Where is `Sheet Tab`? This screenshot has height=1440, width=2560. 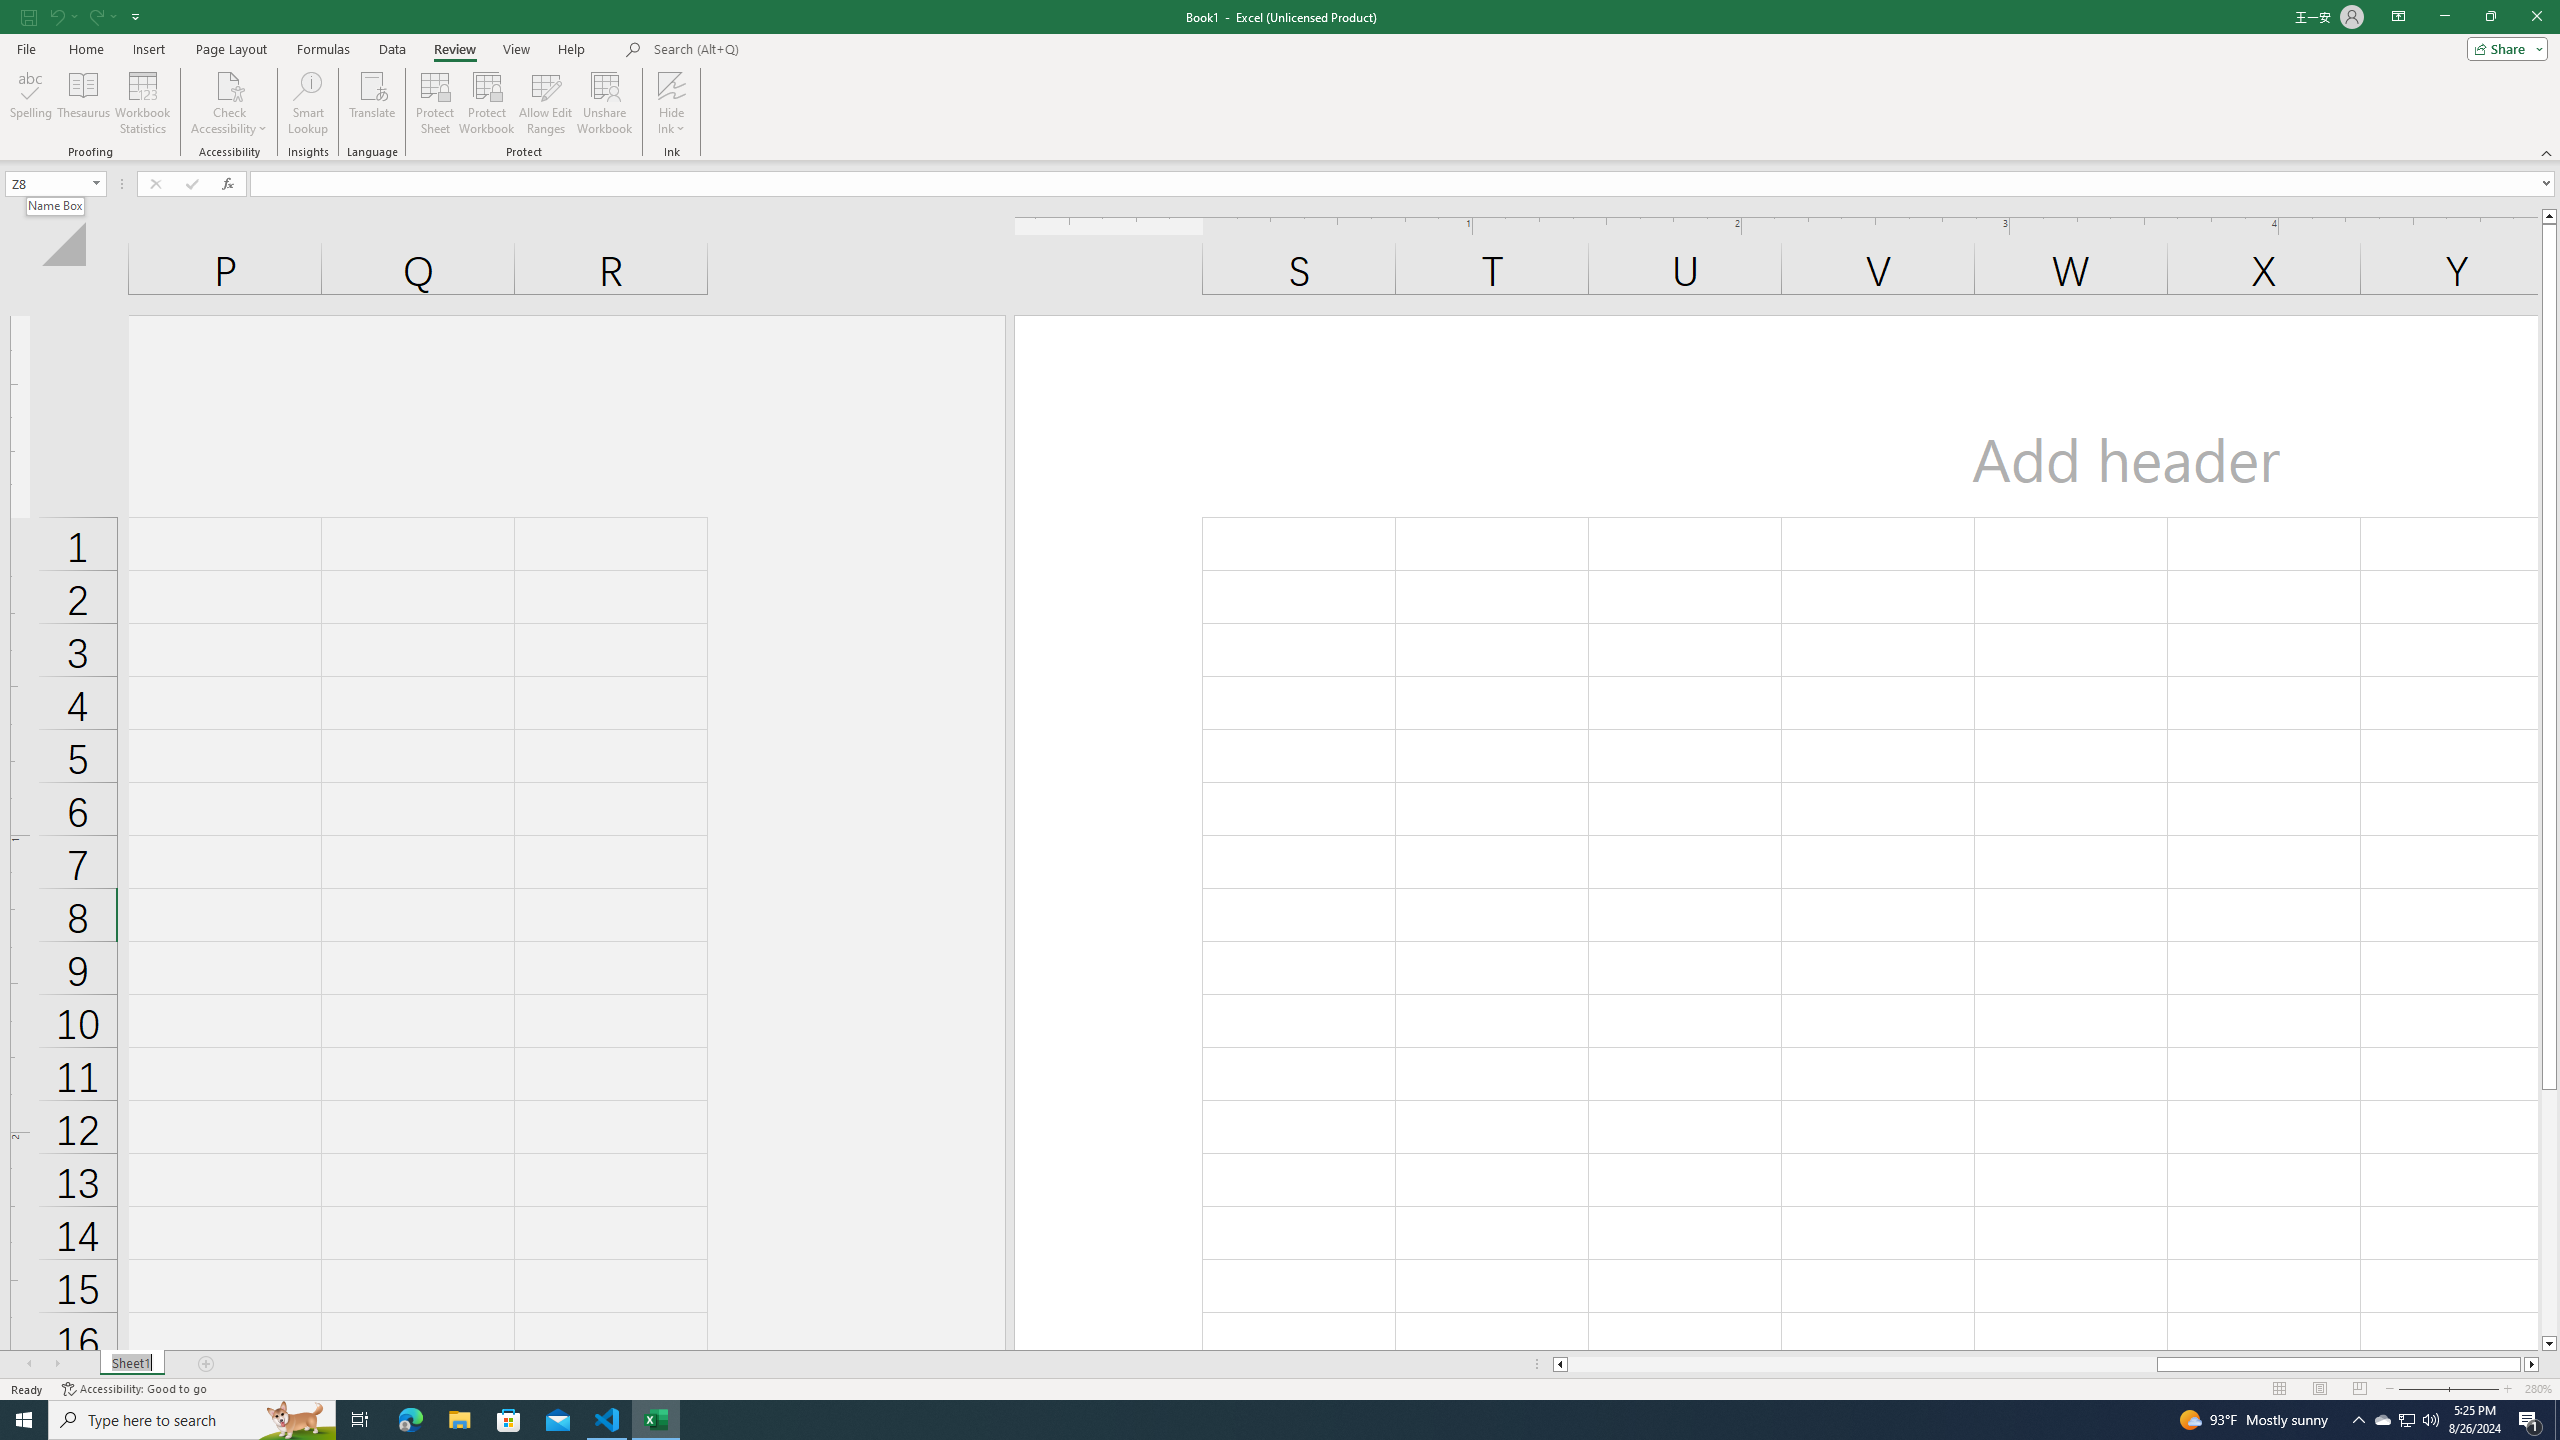 Sheet Tab is located at coordinates (131, 1364).